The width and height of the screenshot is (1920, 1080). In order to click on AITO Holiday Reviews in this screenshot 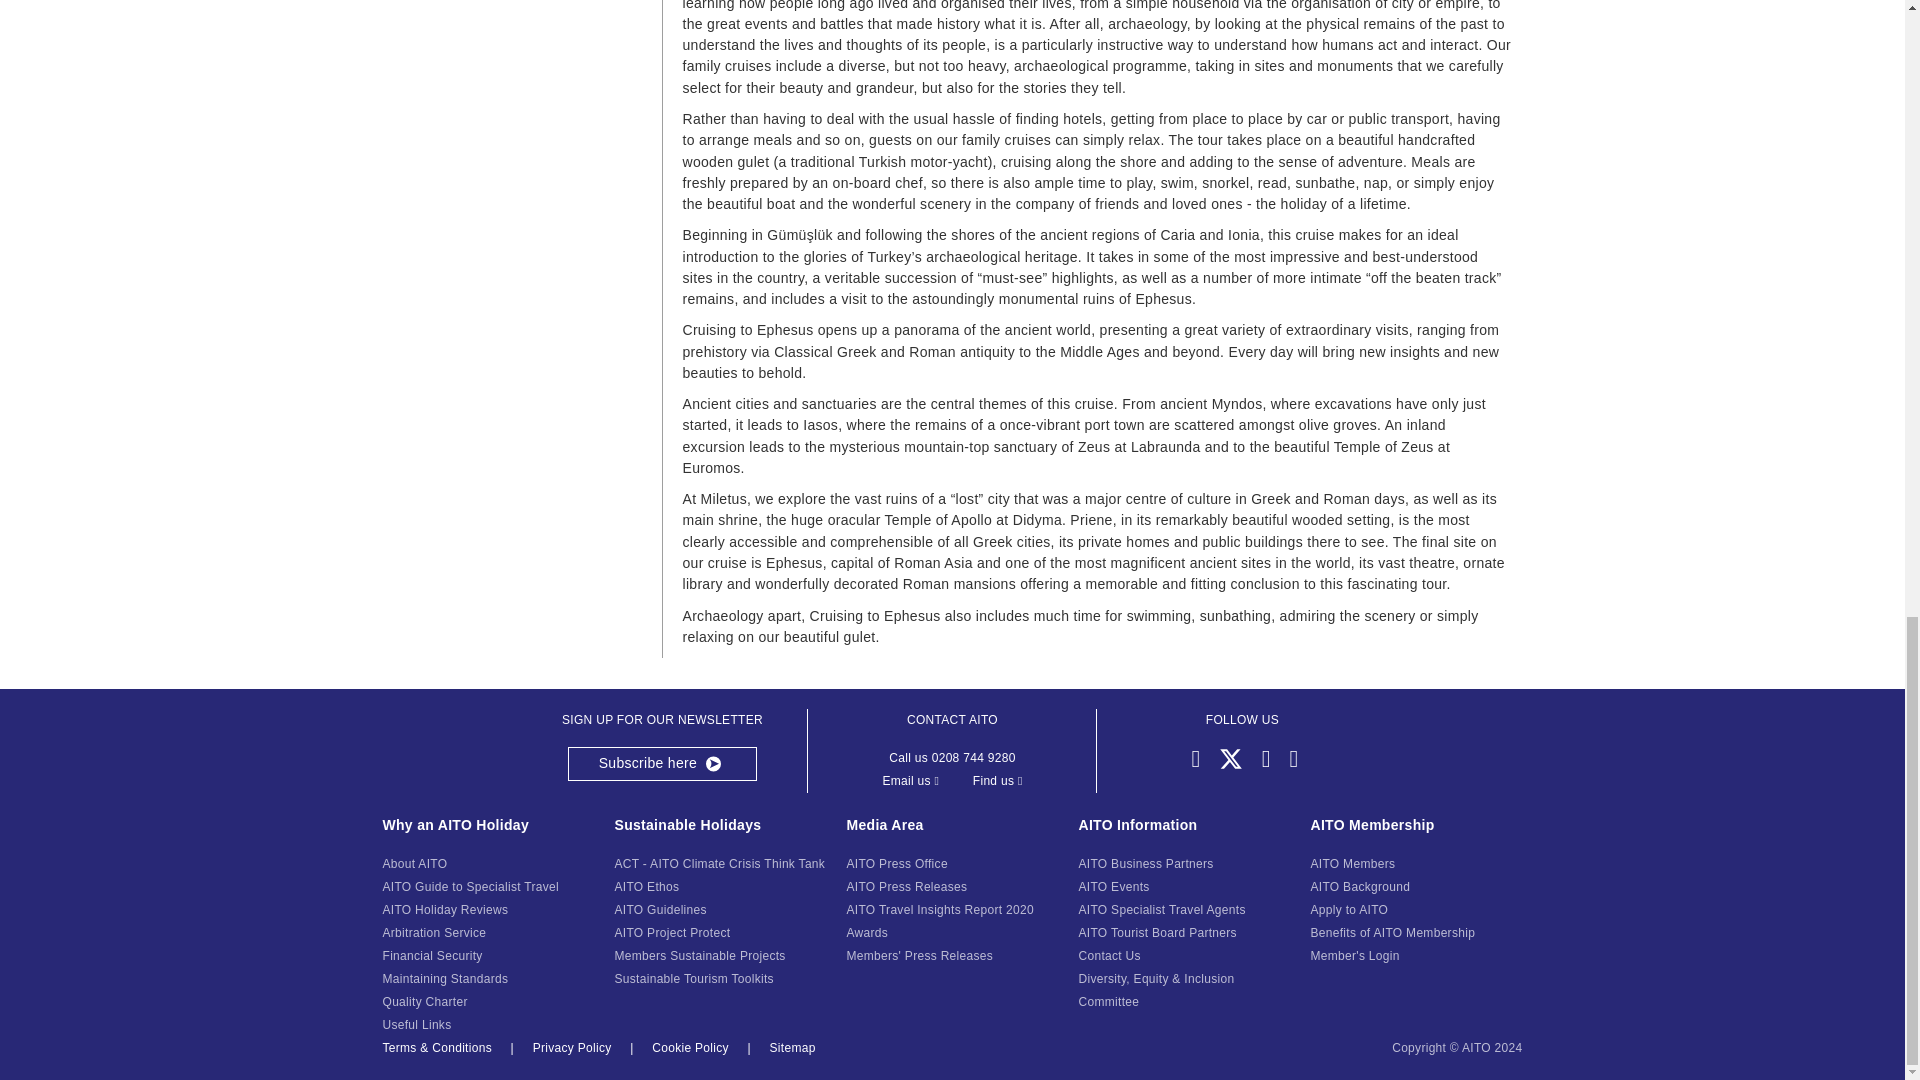, I will do `click(445, 909)`.